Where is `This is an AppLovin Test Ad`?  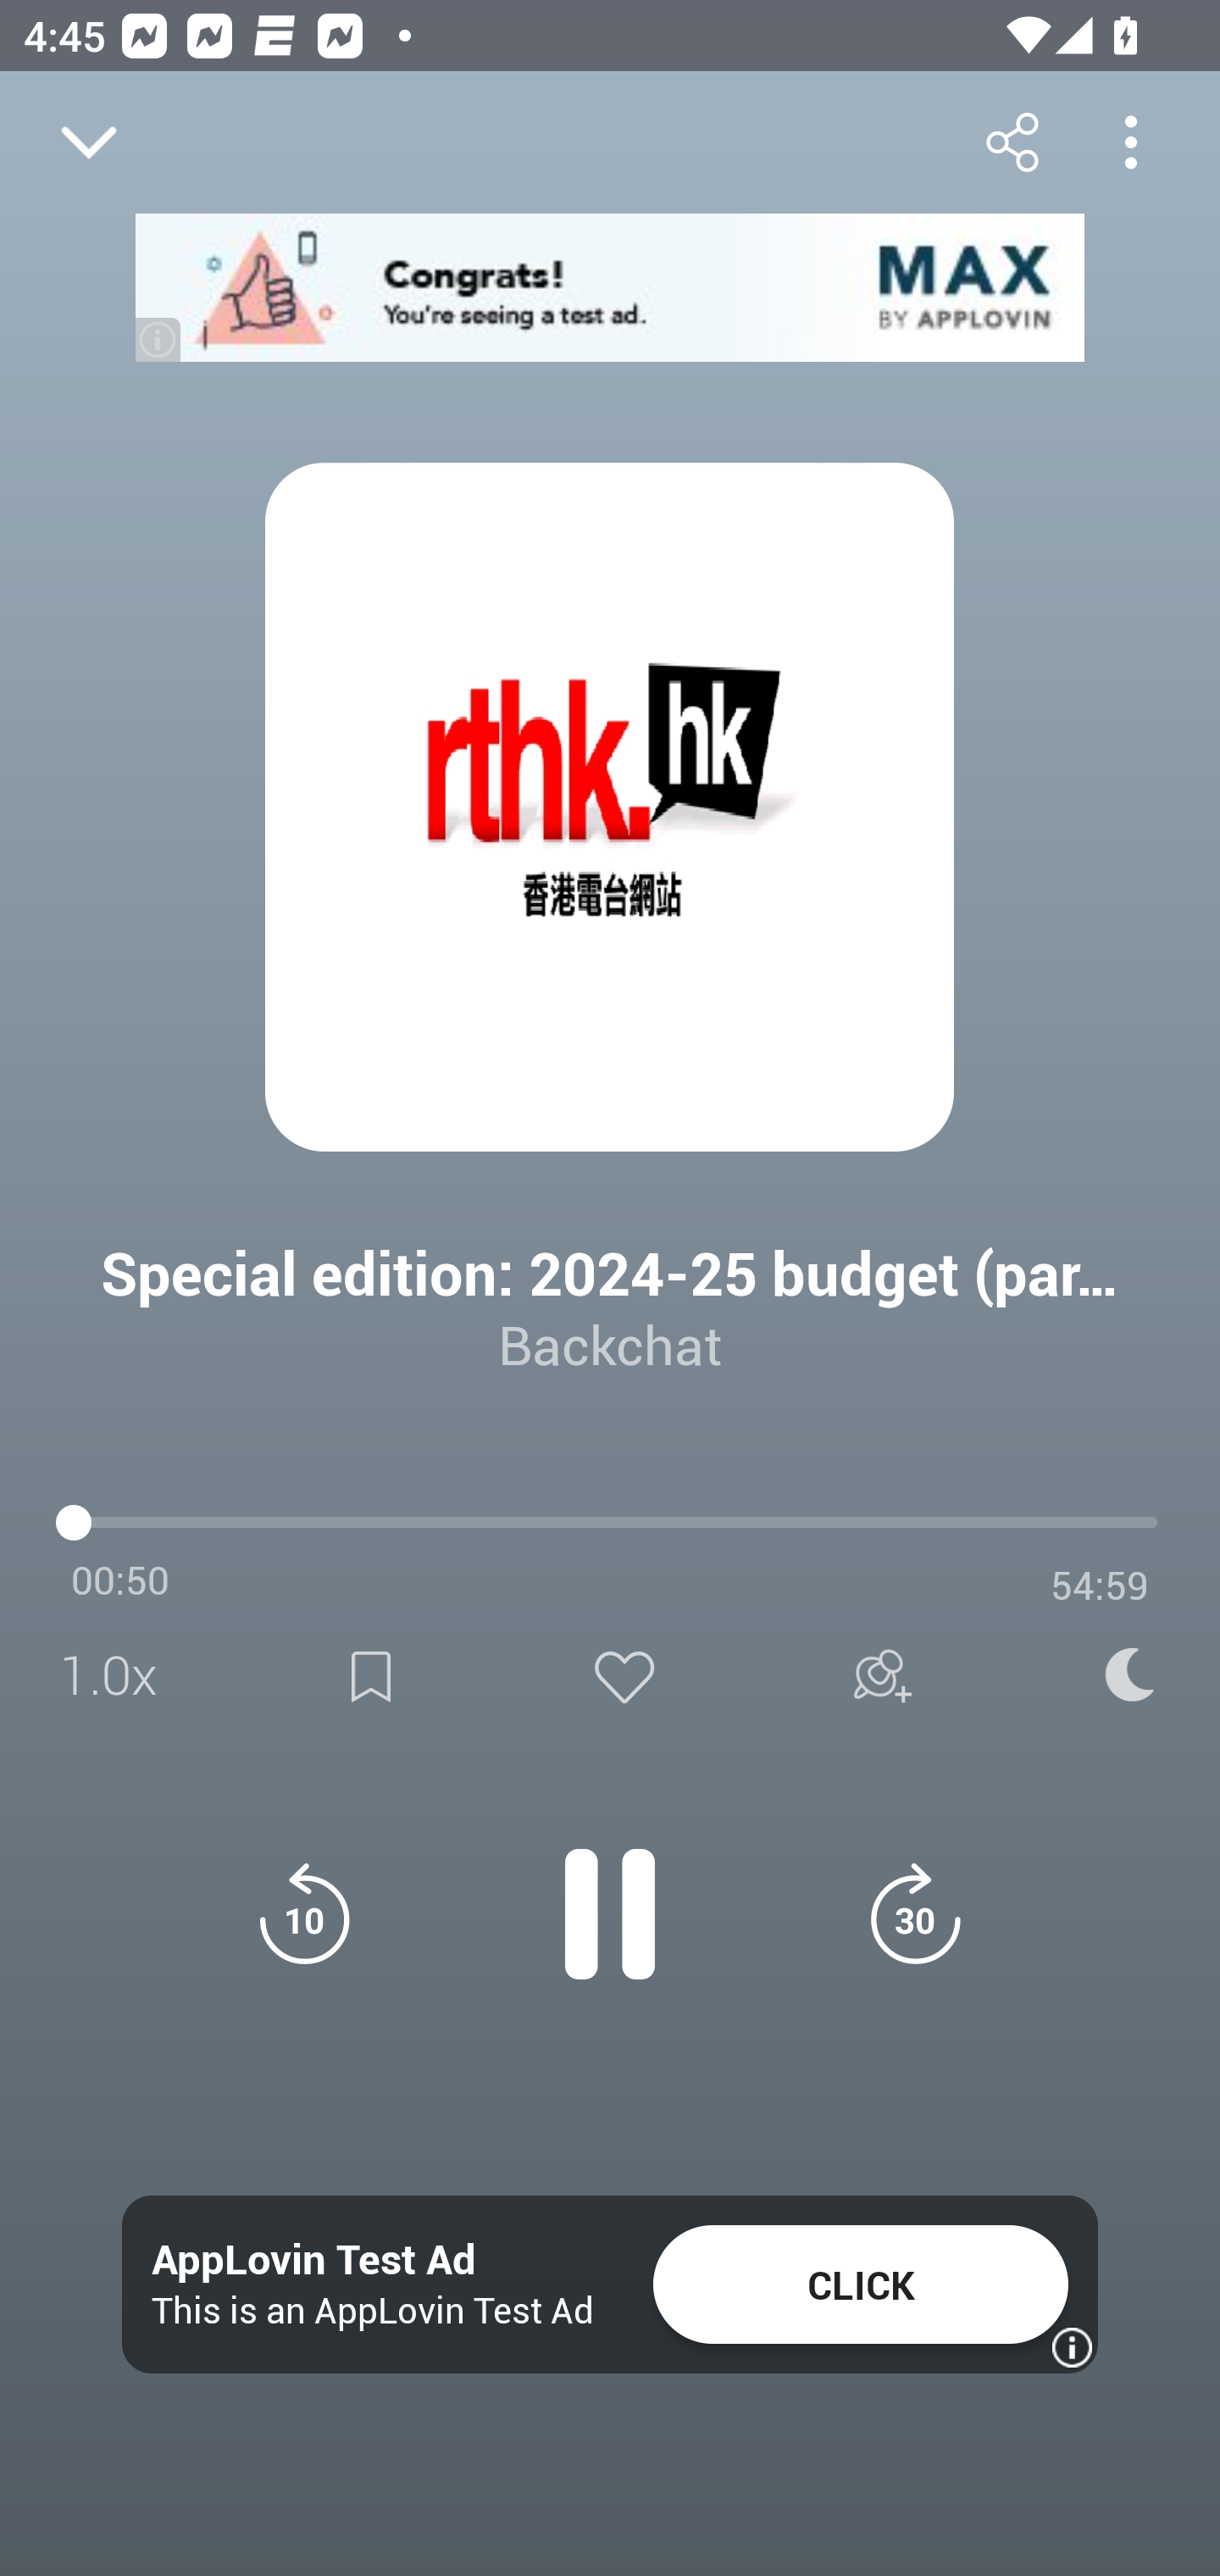
This is an AppLovin Test Ad is located at coordinates (373, 2310).